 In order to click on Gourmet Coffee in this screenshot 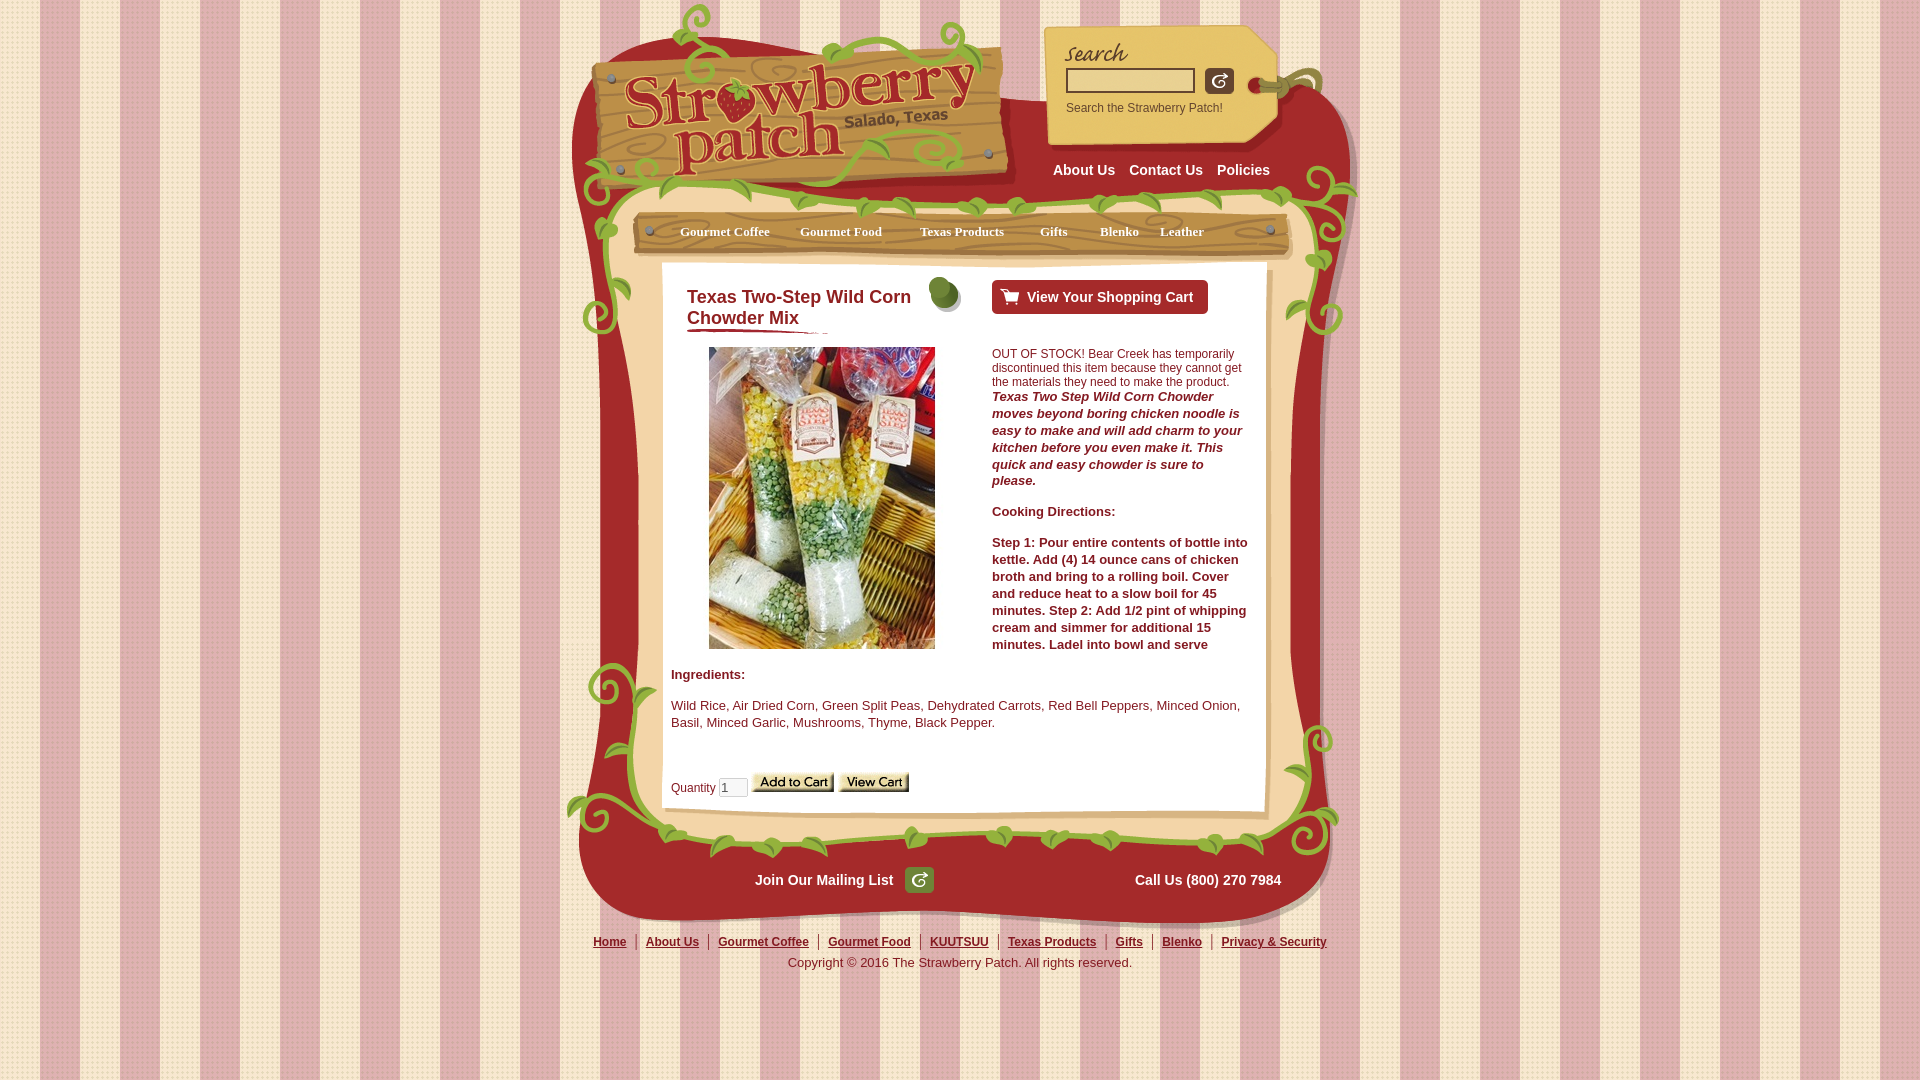, I will do `click(763, 942)`.